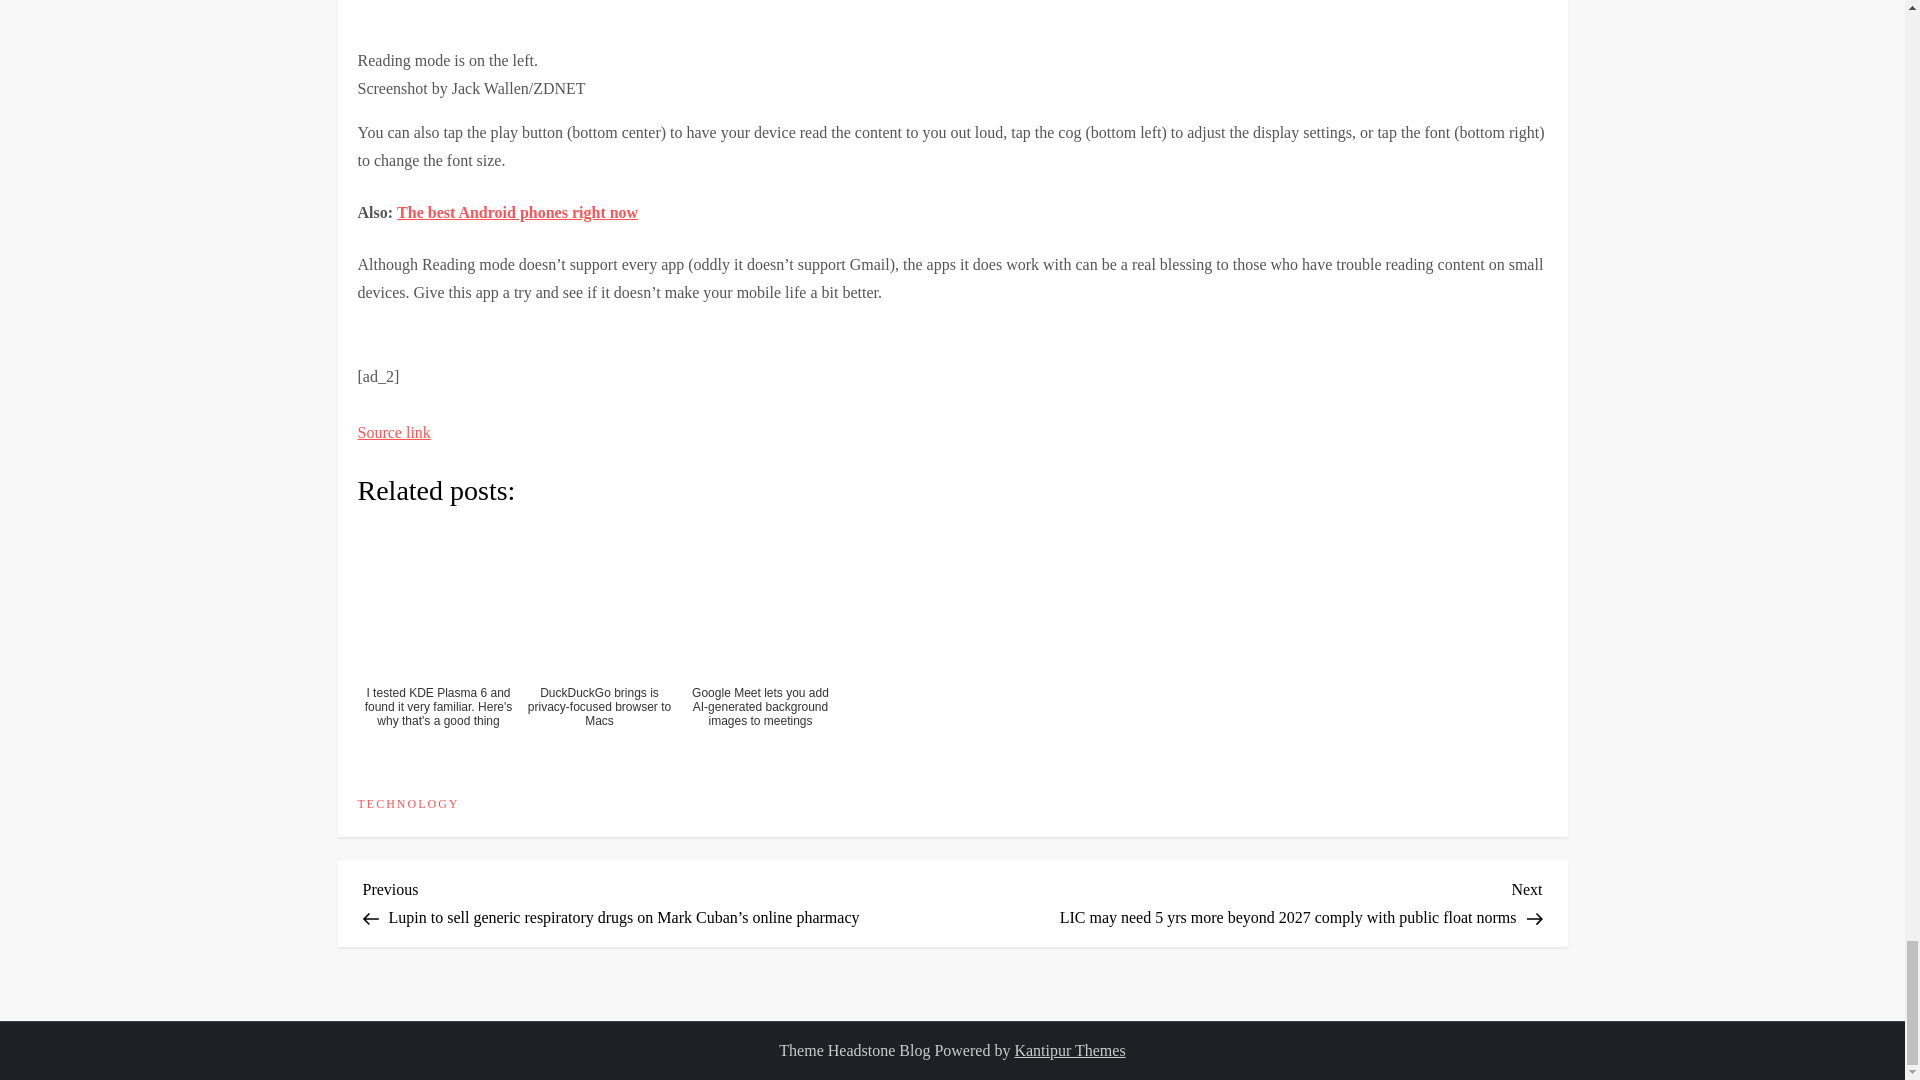 Image resolution: width=1920 pixels, height=1080 pixels. What do you see at coordinates (394, 432) in the screenshot?
I see `Source link` at bounding box center [394, 432].